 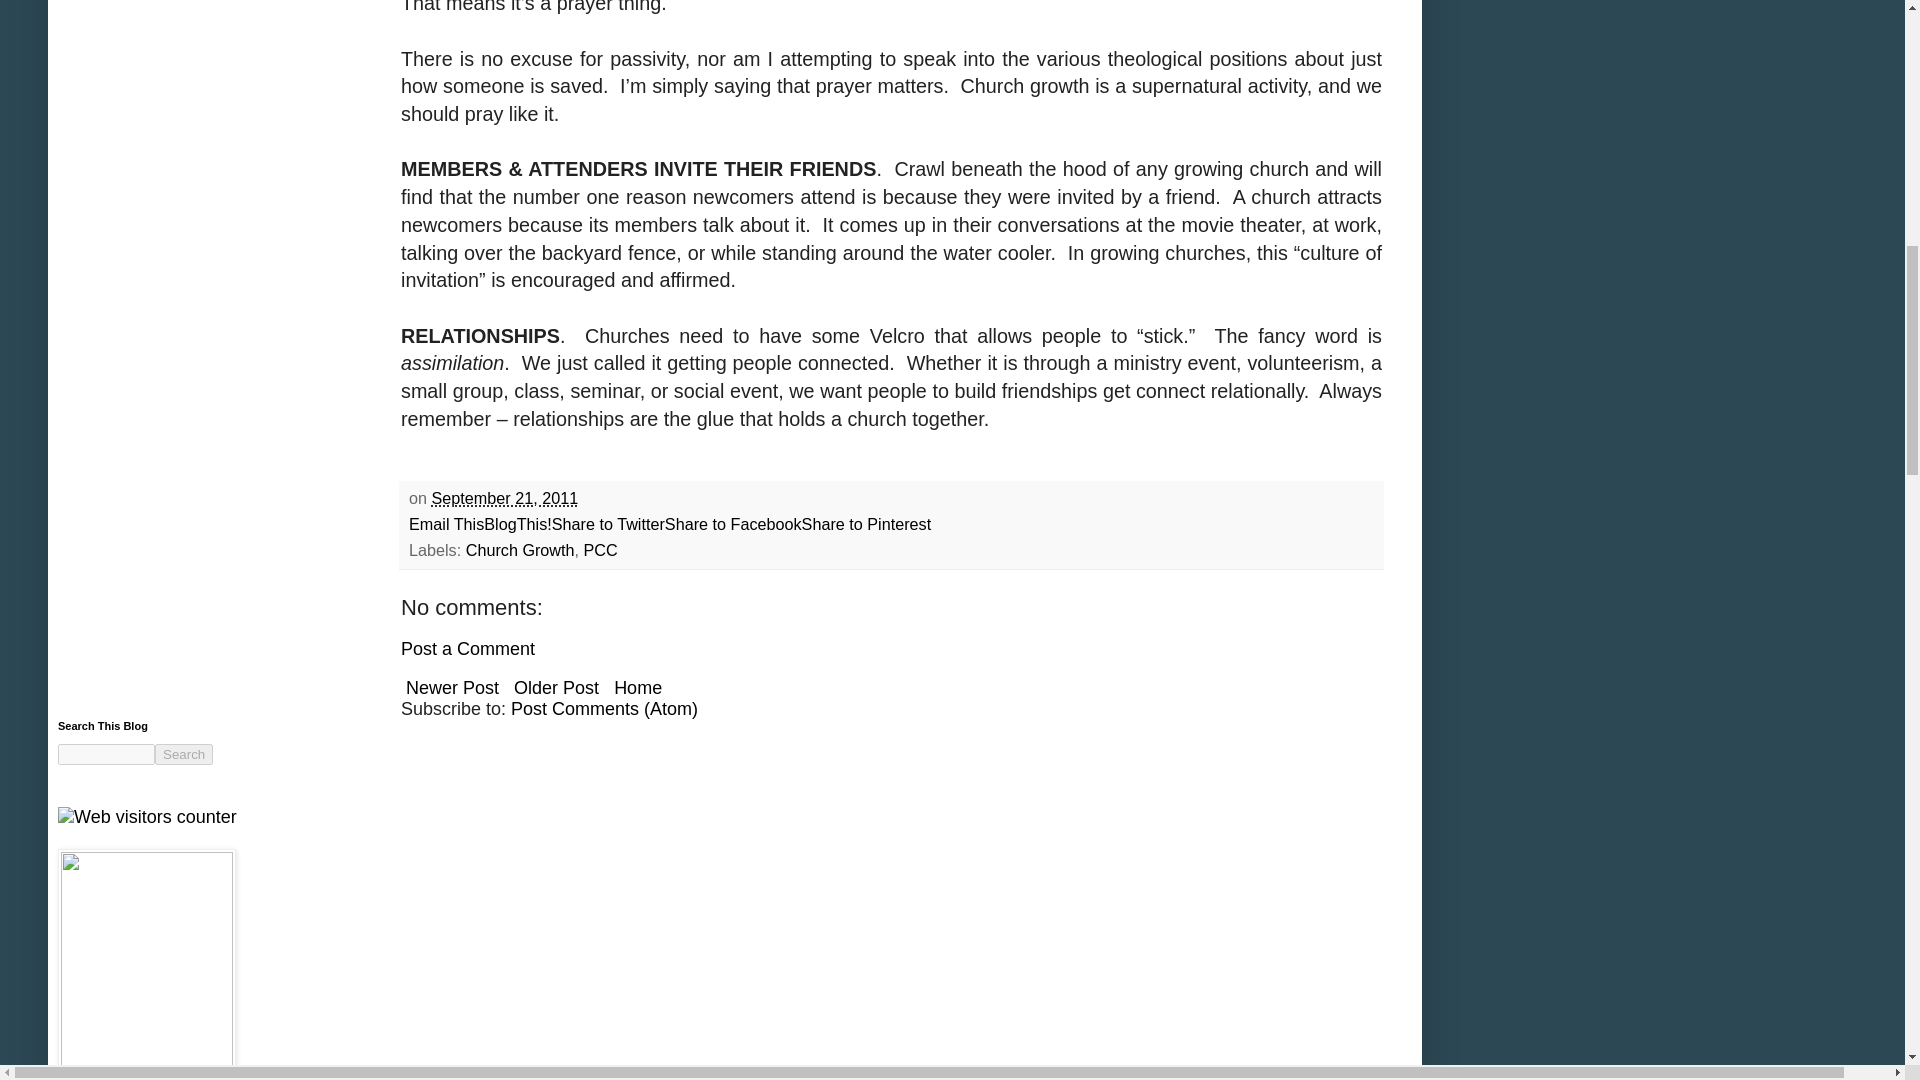 I want to click on September 21, 2011, so click(x=506, y=498).